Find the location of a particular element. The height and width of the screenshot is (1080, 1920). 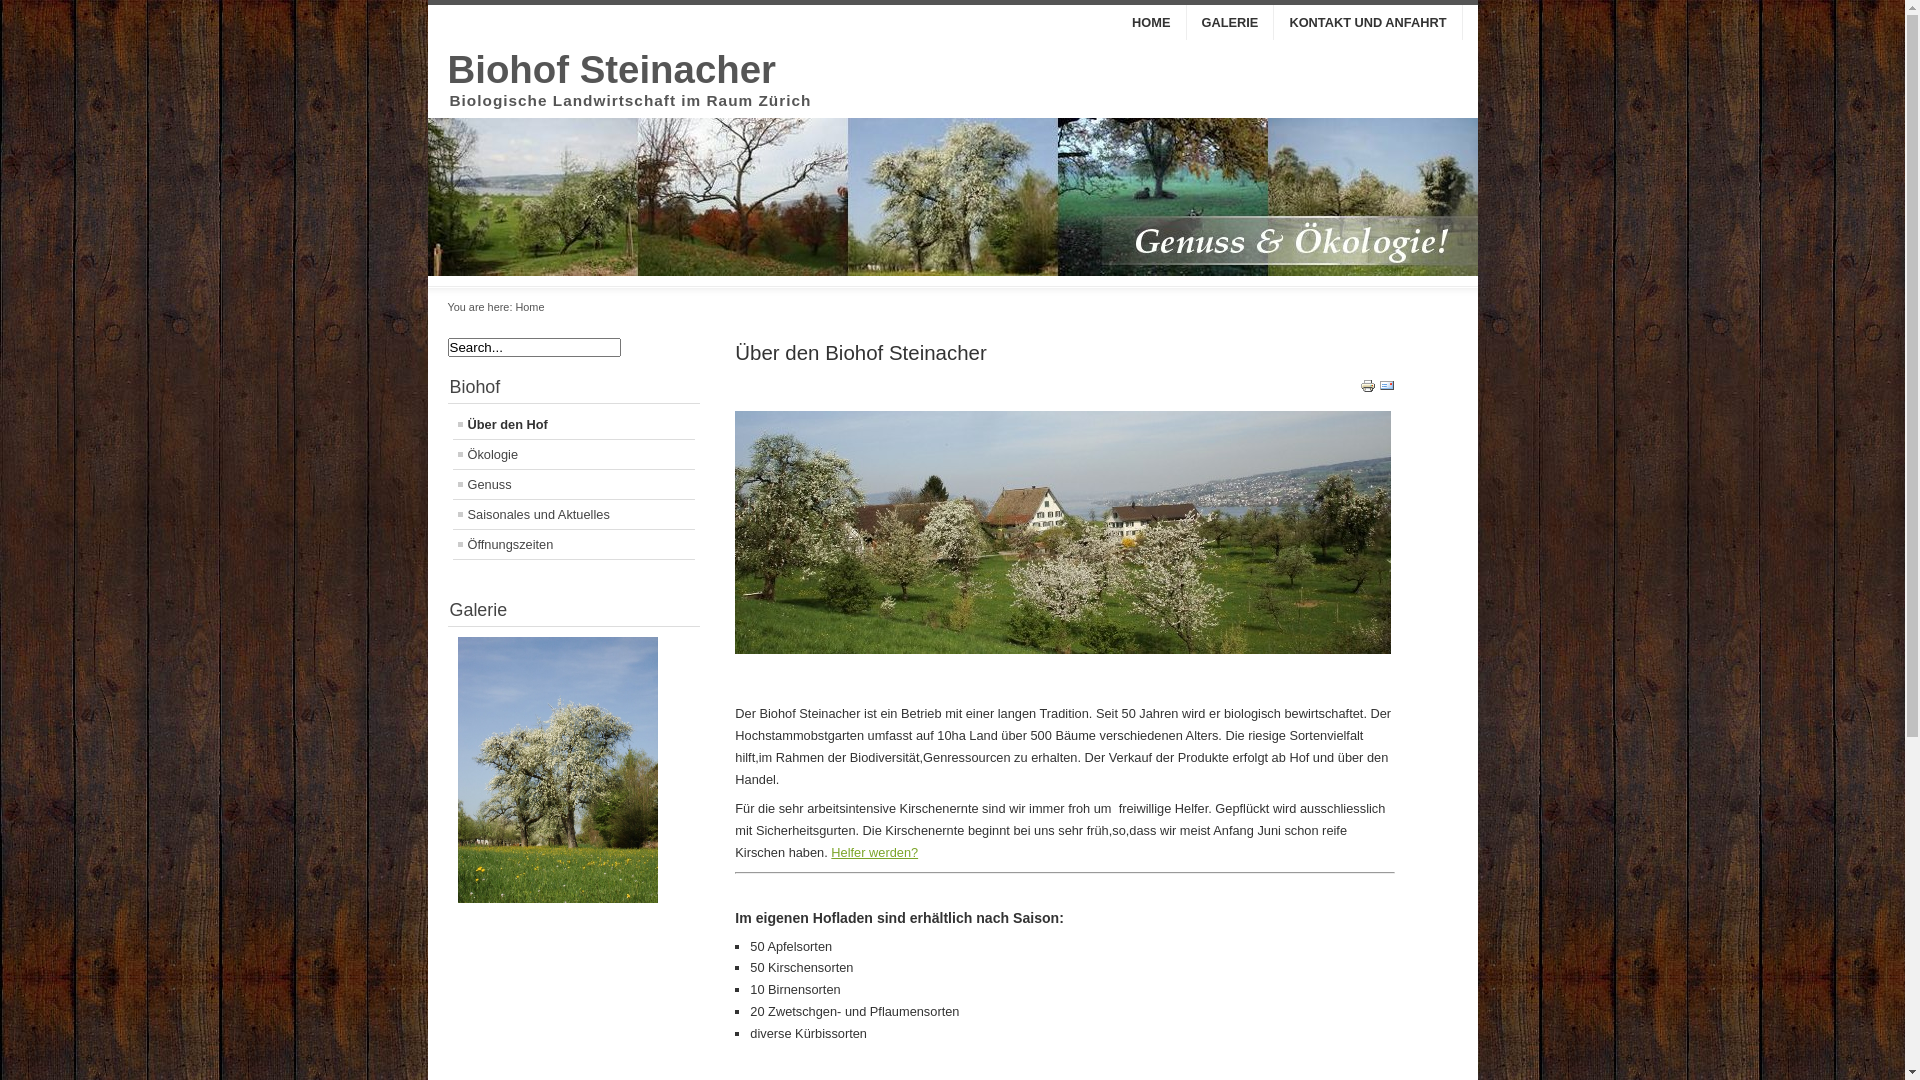

HOME is located at coordinates (1152, 22).